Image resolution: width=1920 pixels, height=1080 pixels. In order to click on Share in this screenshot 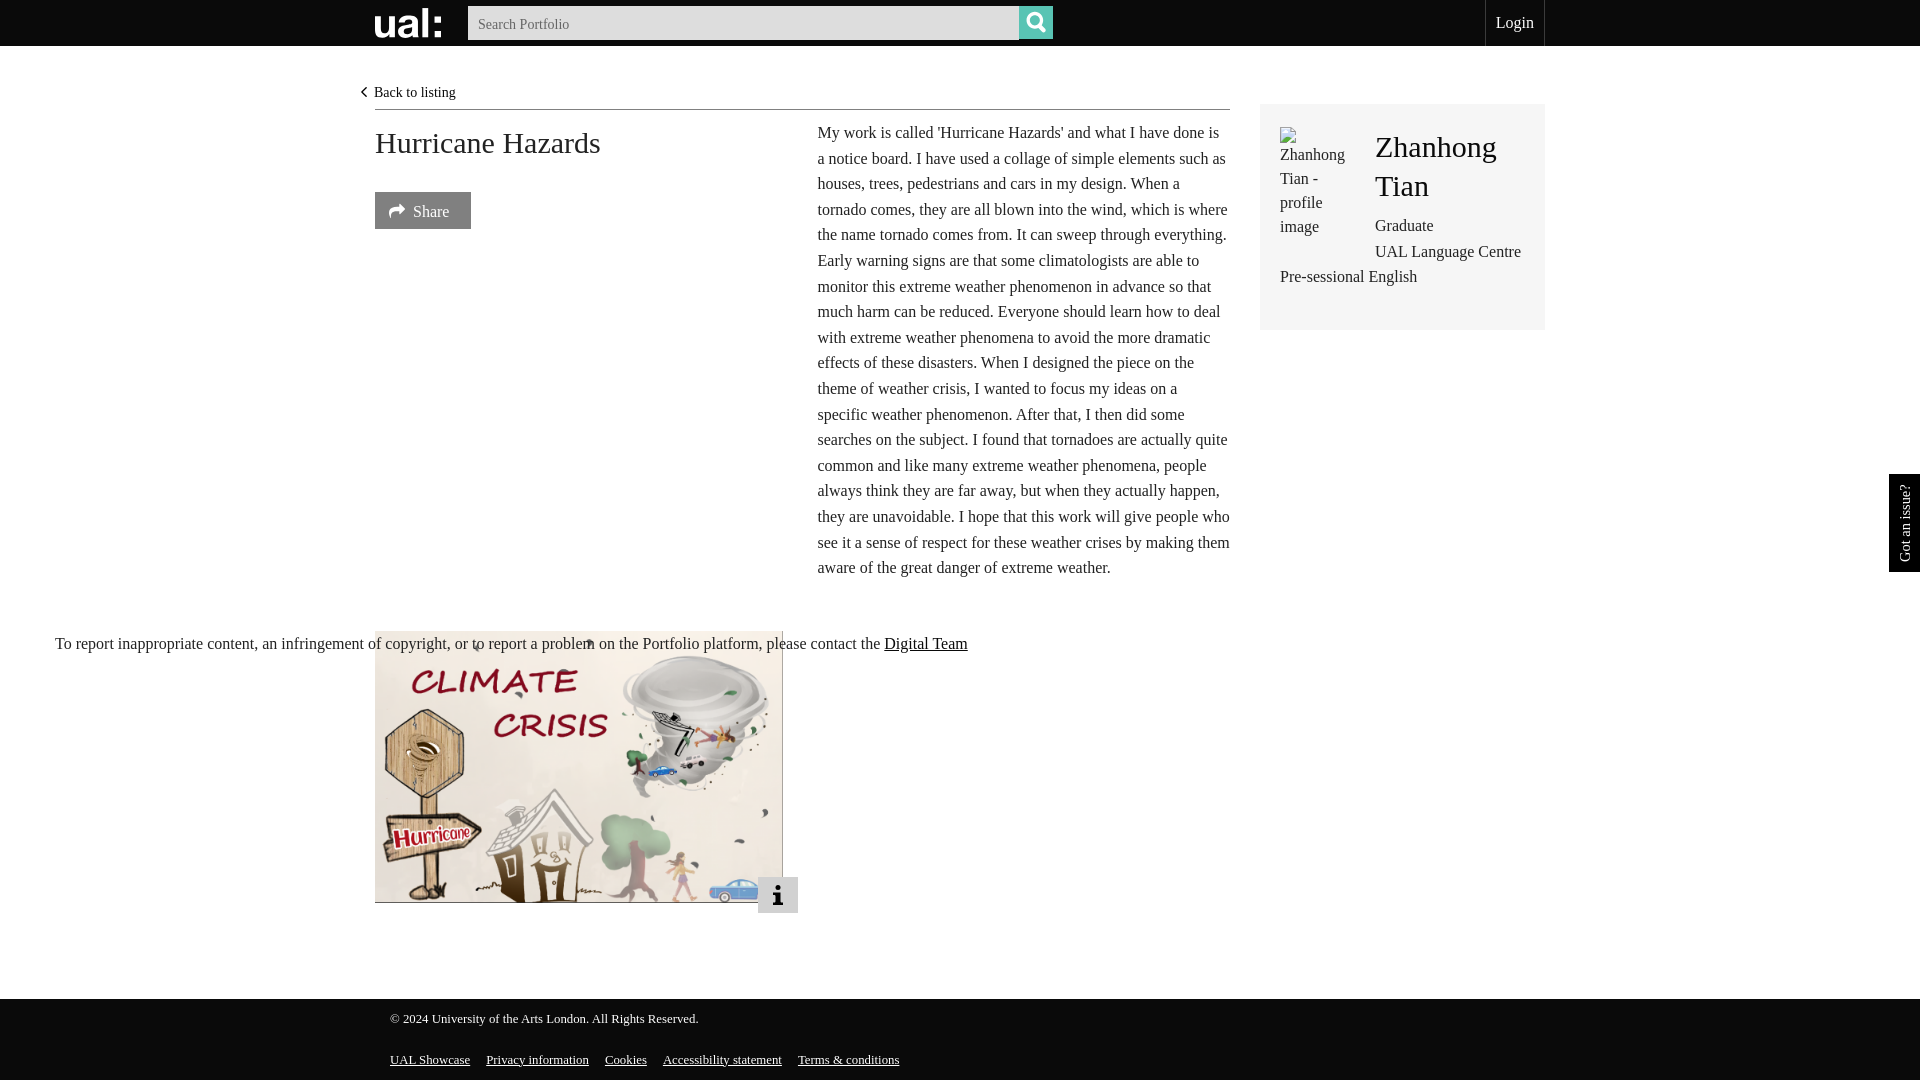, I will do `click(422, 210)`.